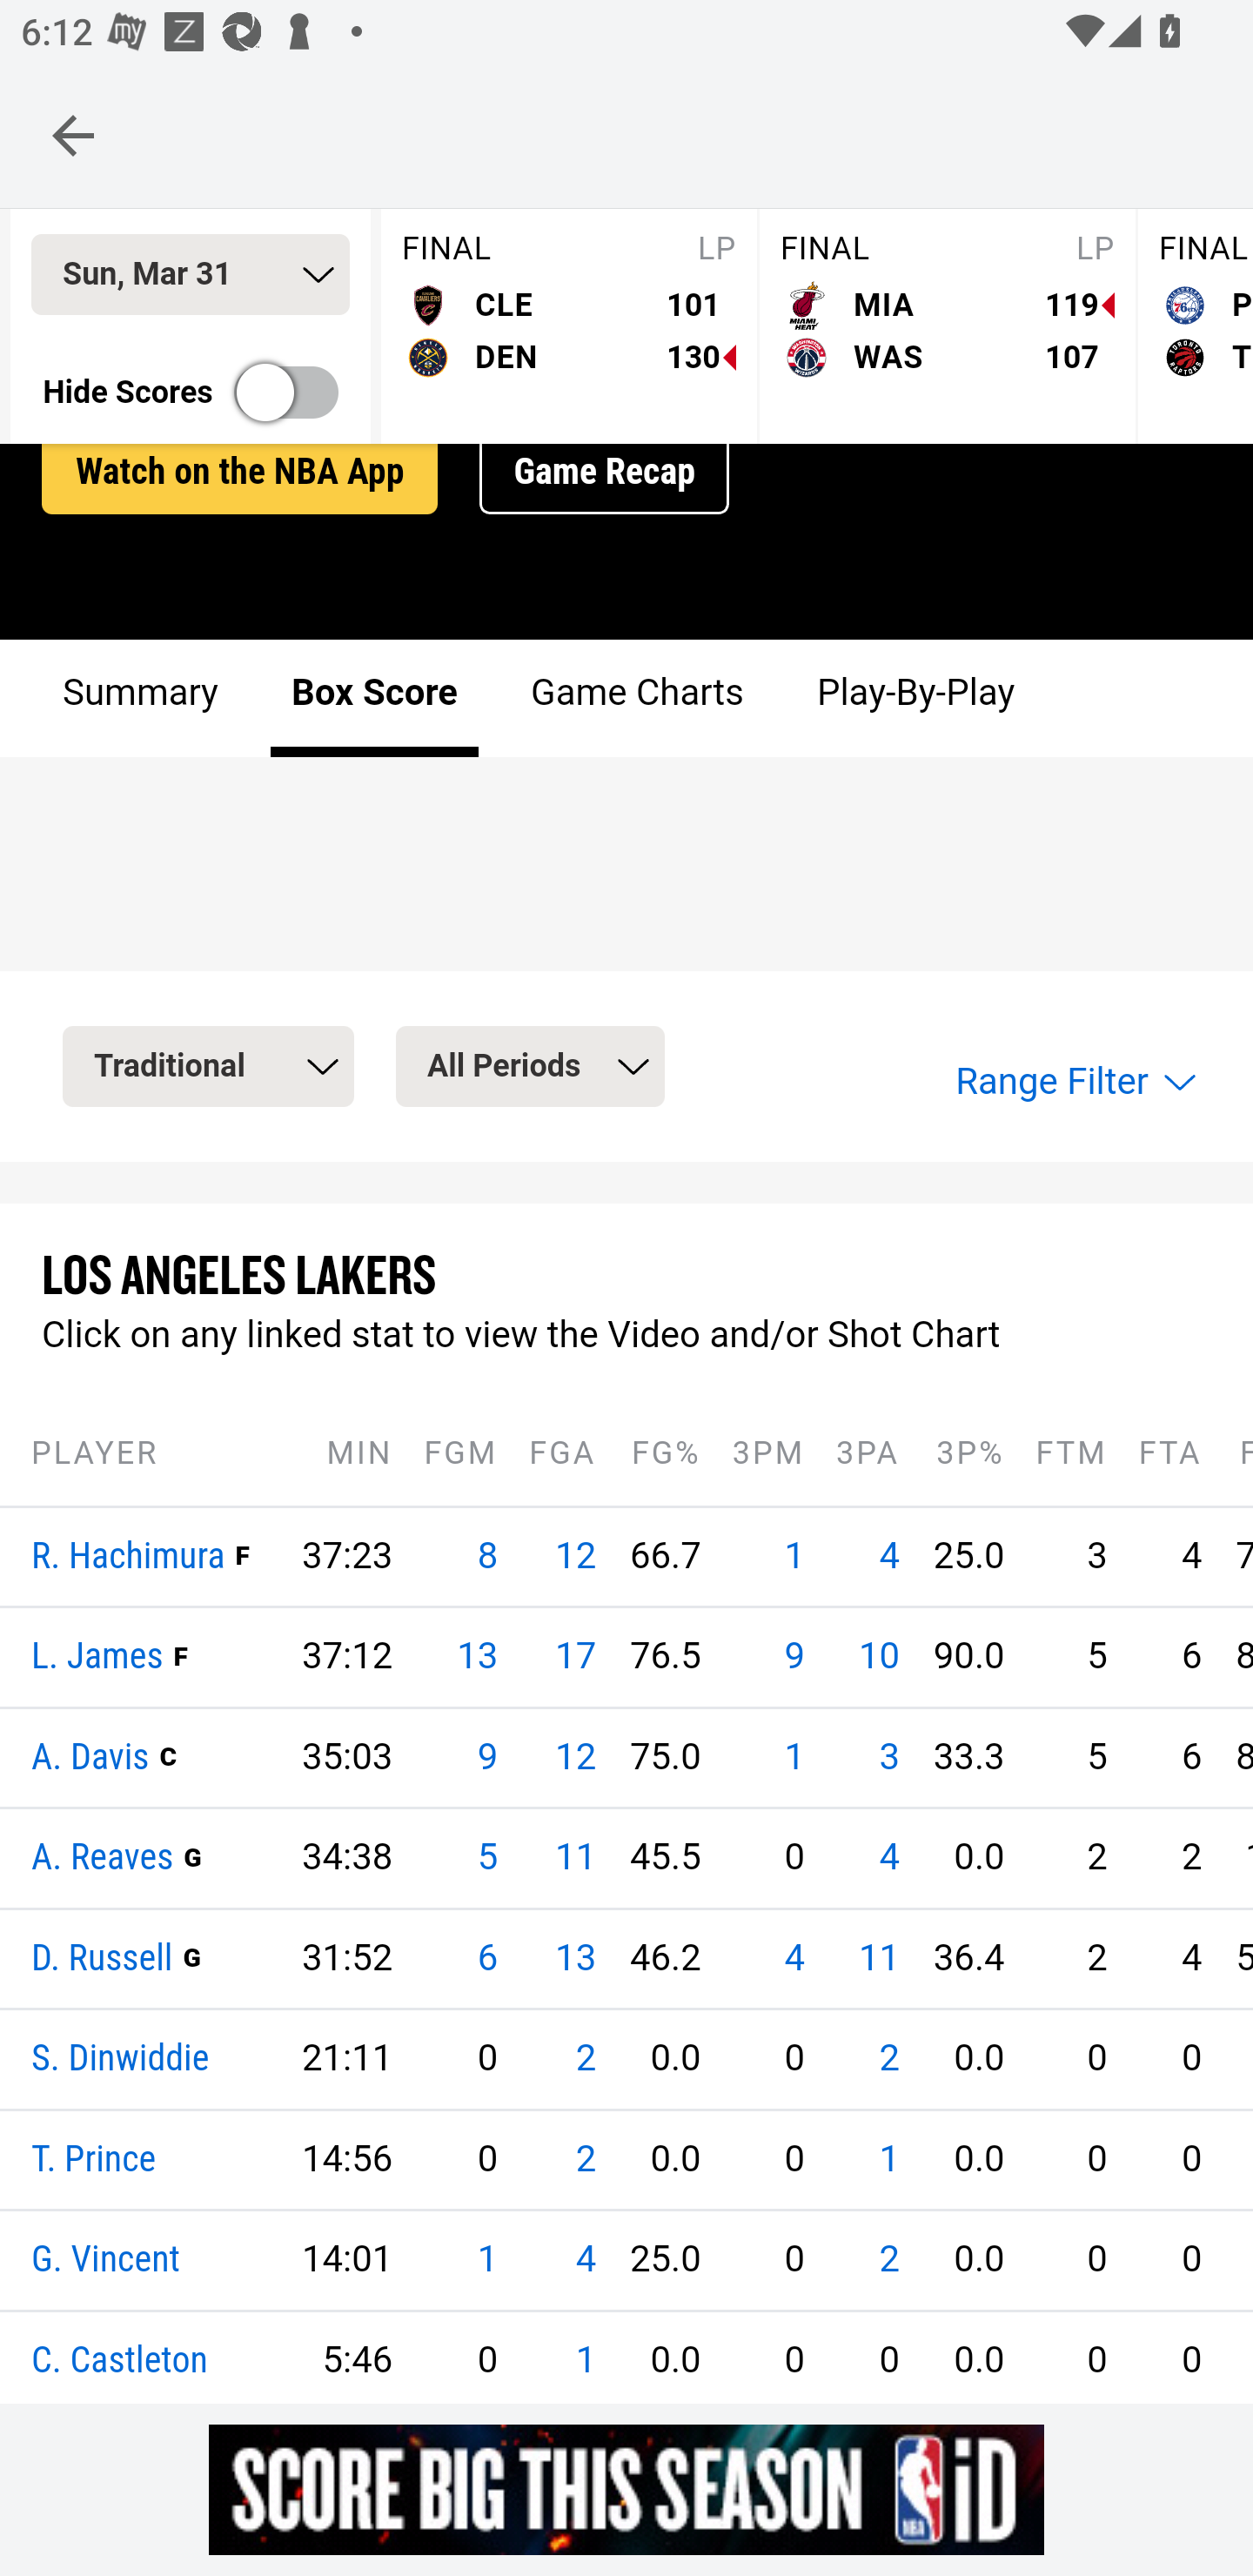 The image size is (1253, 2576). What do you see at coordinates (585, 2263) in the screenshot?
I see `4` at bounding box center [585, 2263].